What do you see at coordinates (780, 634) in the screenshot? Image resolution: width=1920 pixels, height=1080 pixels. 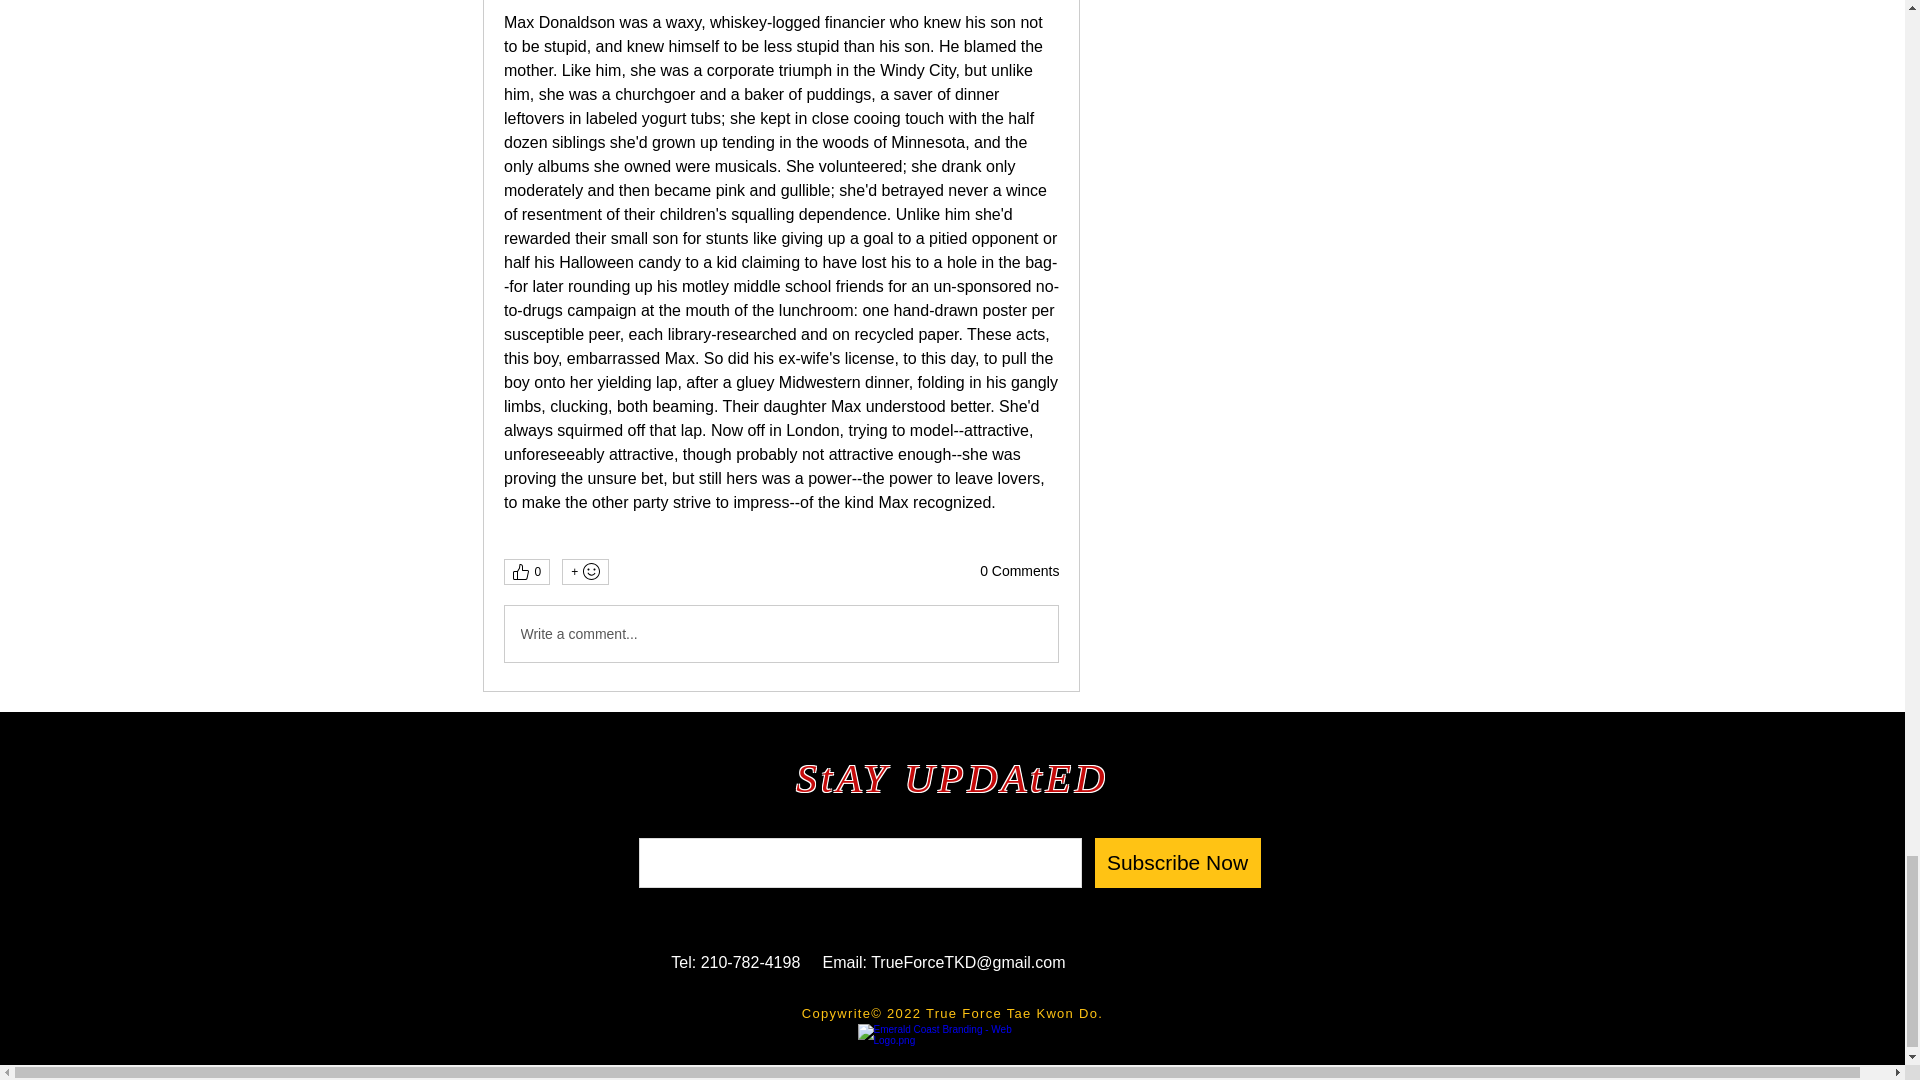 I see `Write a comment...` at bounding box center [780, 634].